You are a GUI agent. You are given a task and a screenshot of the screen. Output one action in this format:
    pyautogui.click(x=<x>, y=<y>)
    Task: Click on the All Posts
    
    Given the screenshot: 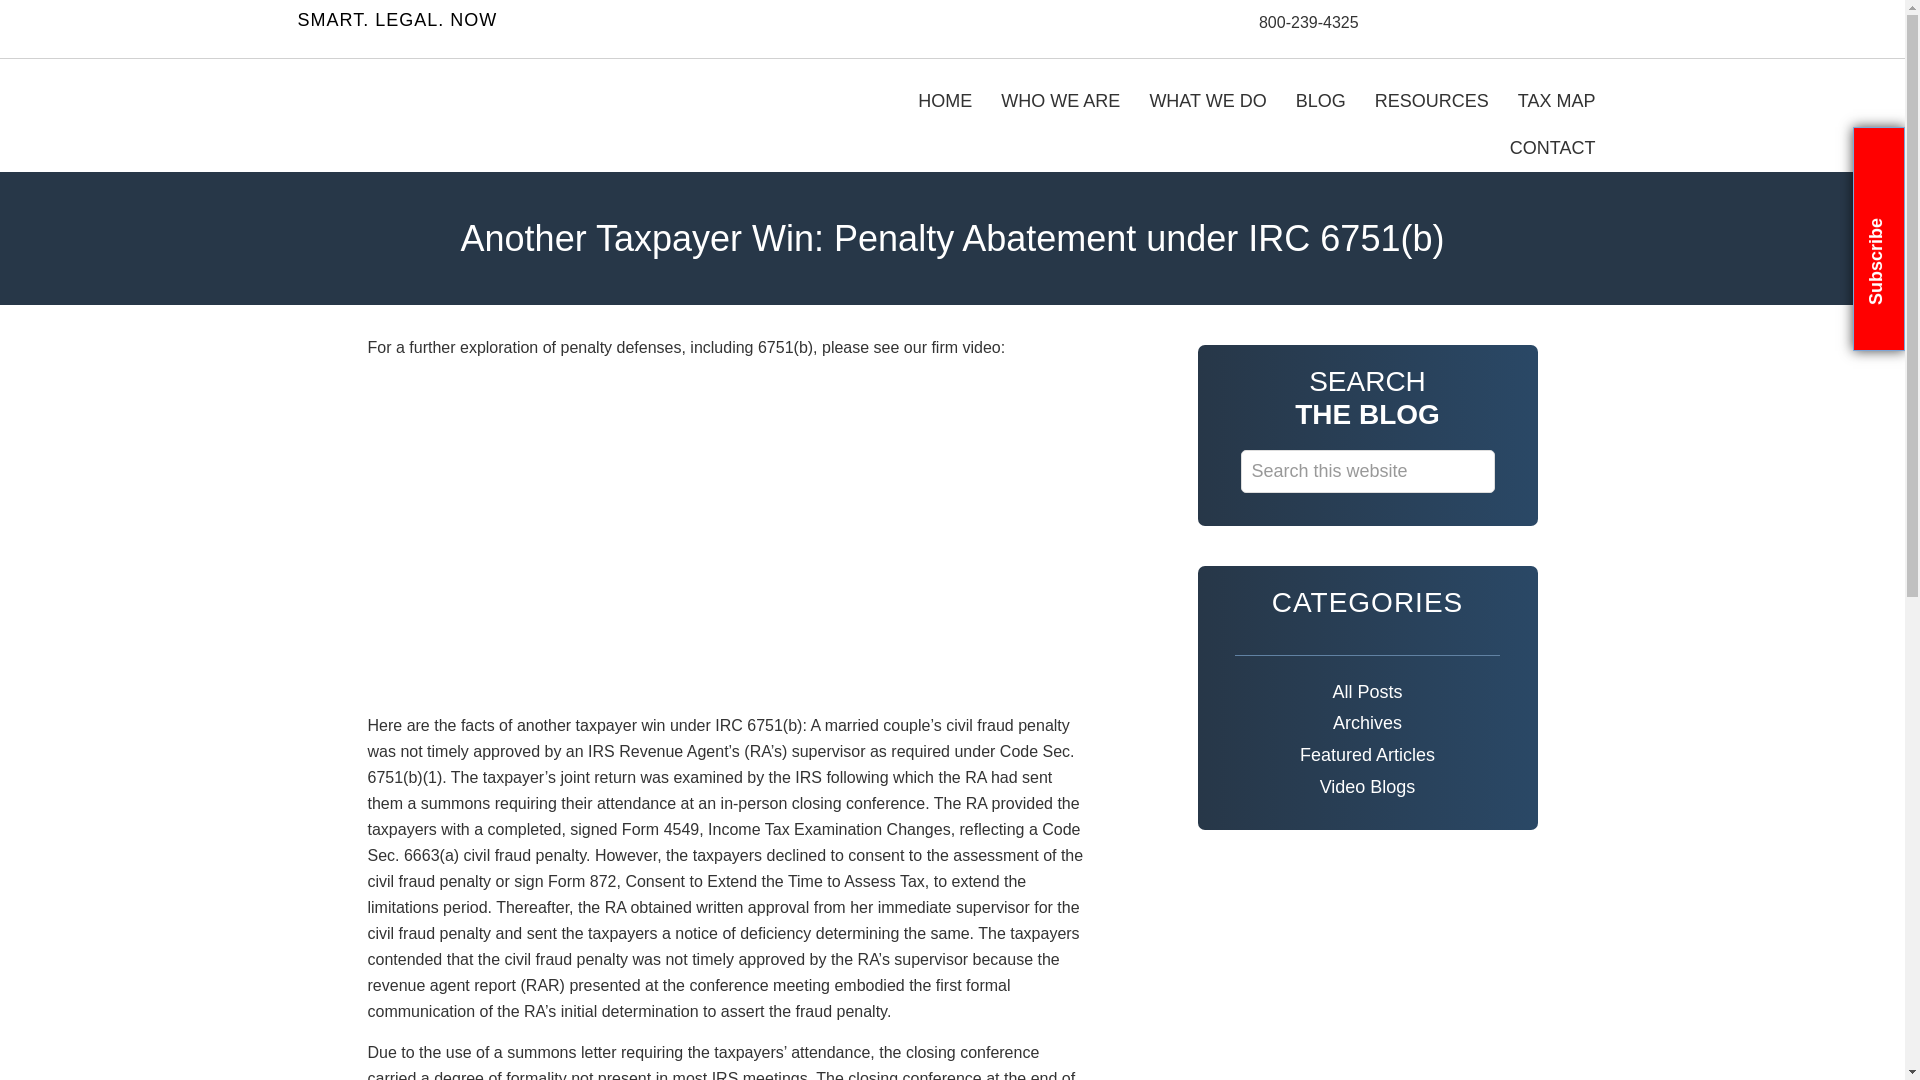 What is the action you would take?
    pyautogui.click(x=1368, y=693)
    